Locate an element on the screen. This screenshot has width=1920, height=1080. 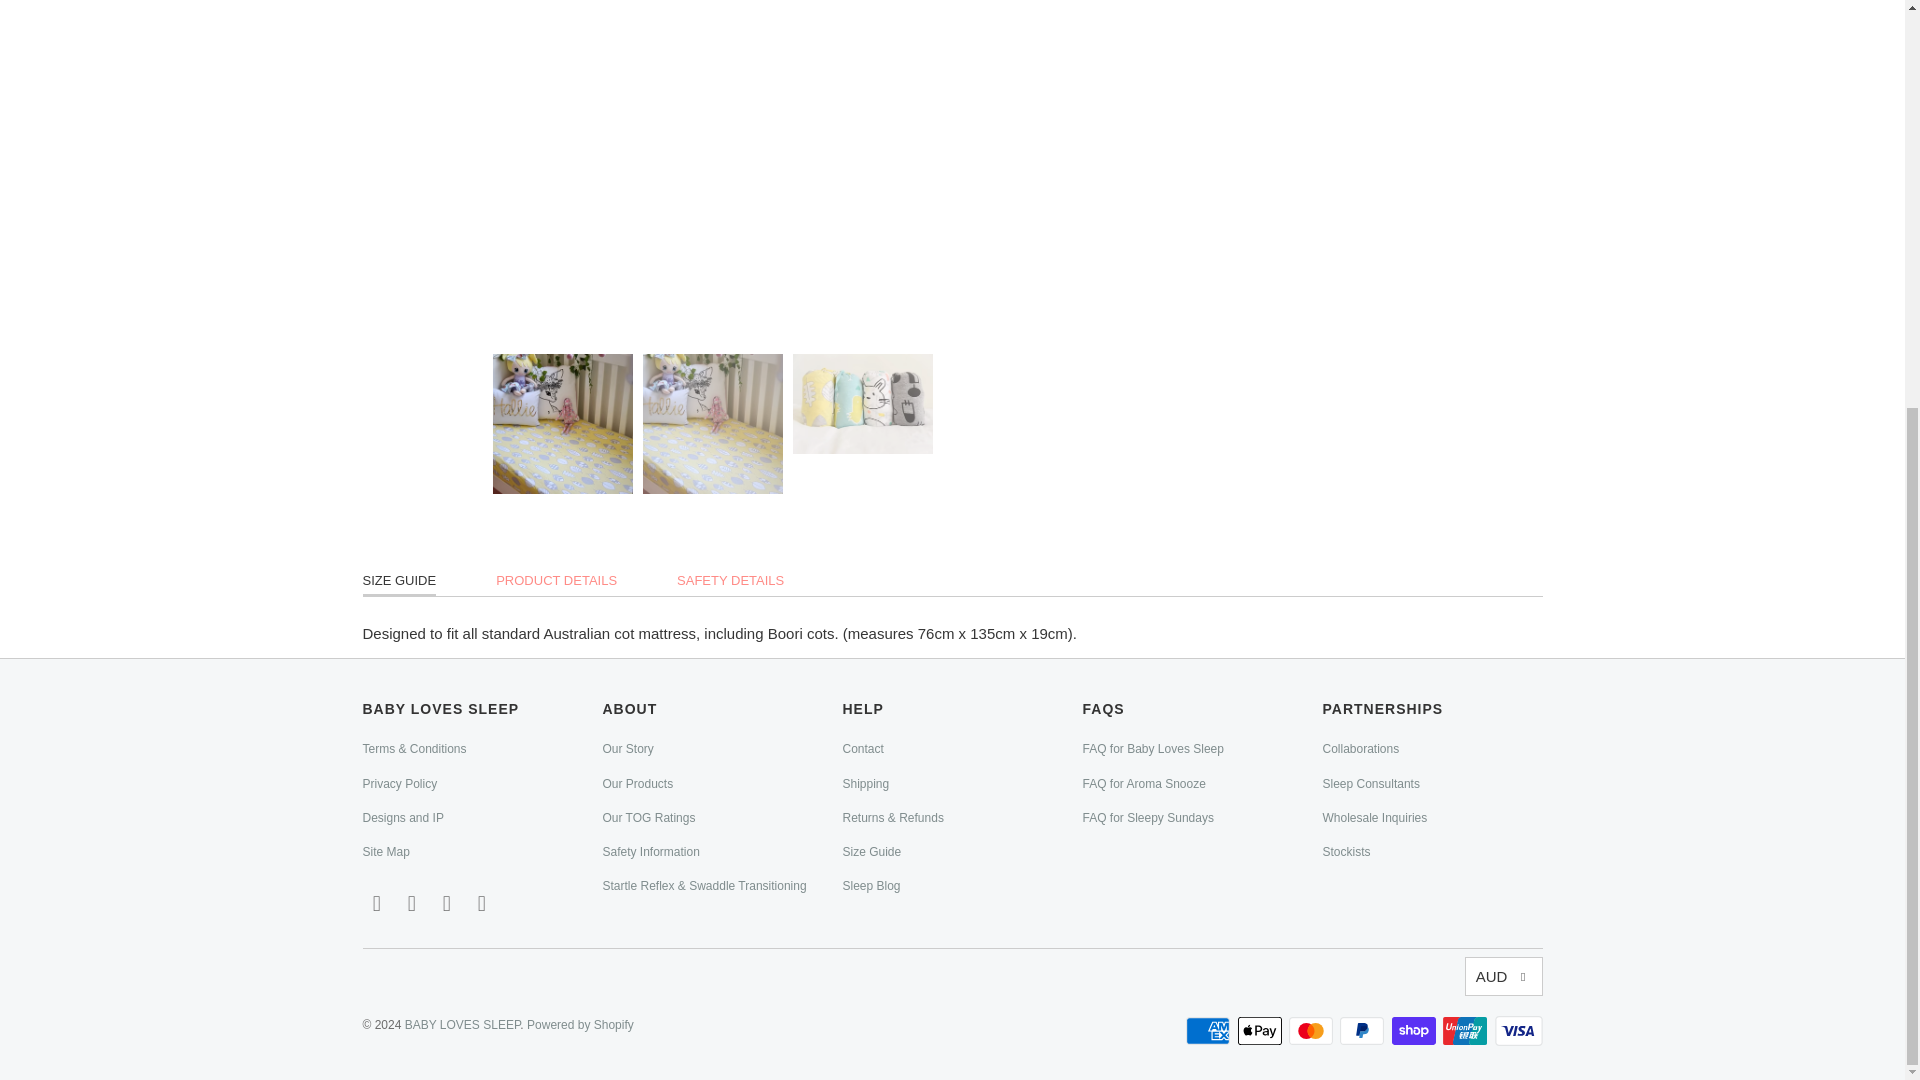
BABY LOVES SLEEP on YouTube is located at coordinates (482, 904).